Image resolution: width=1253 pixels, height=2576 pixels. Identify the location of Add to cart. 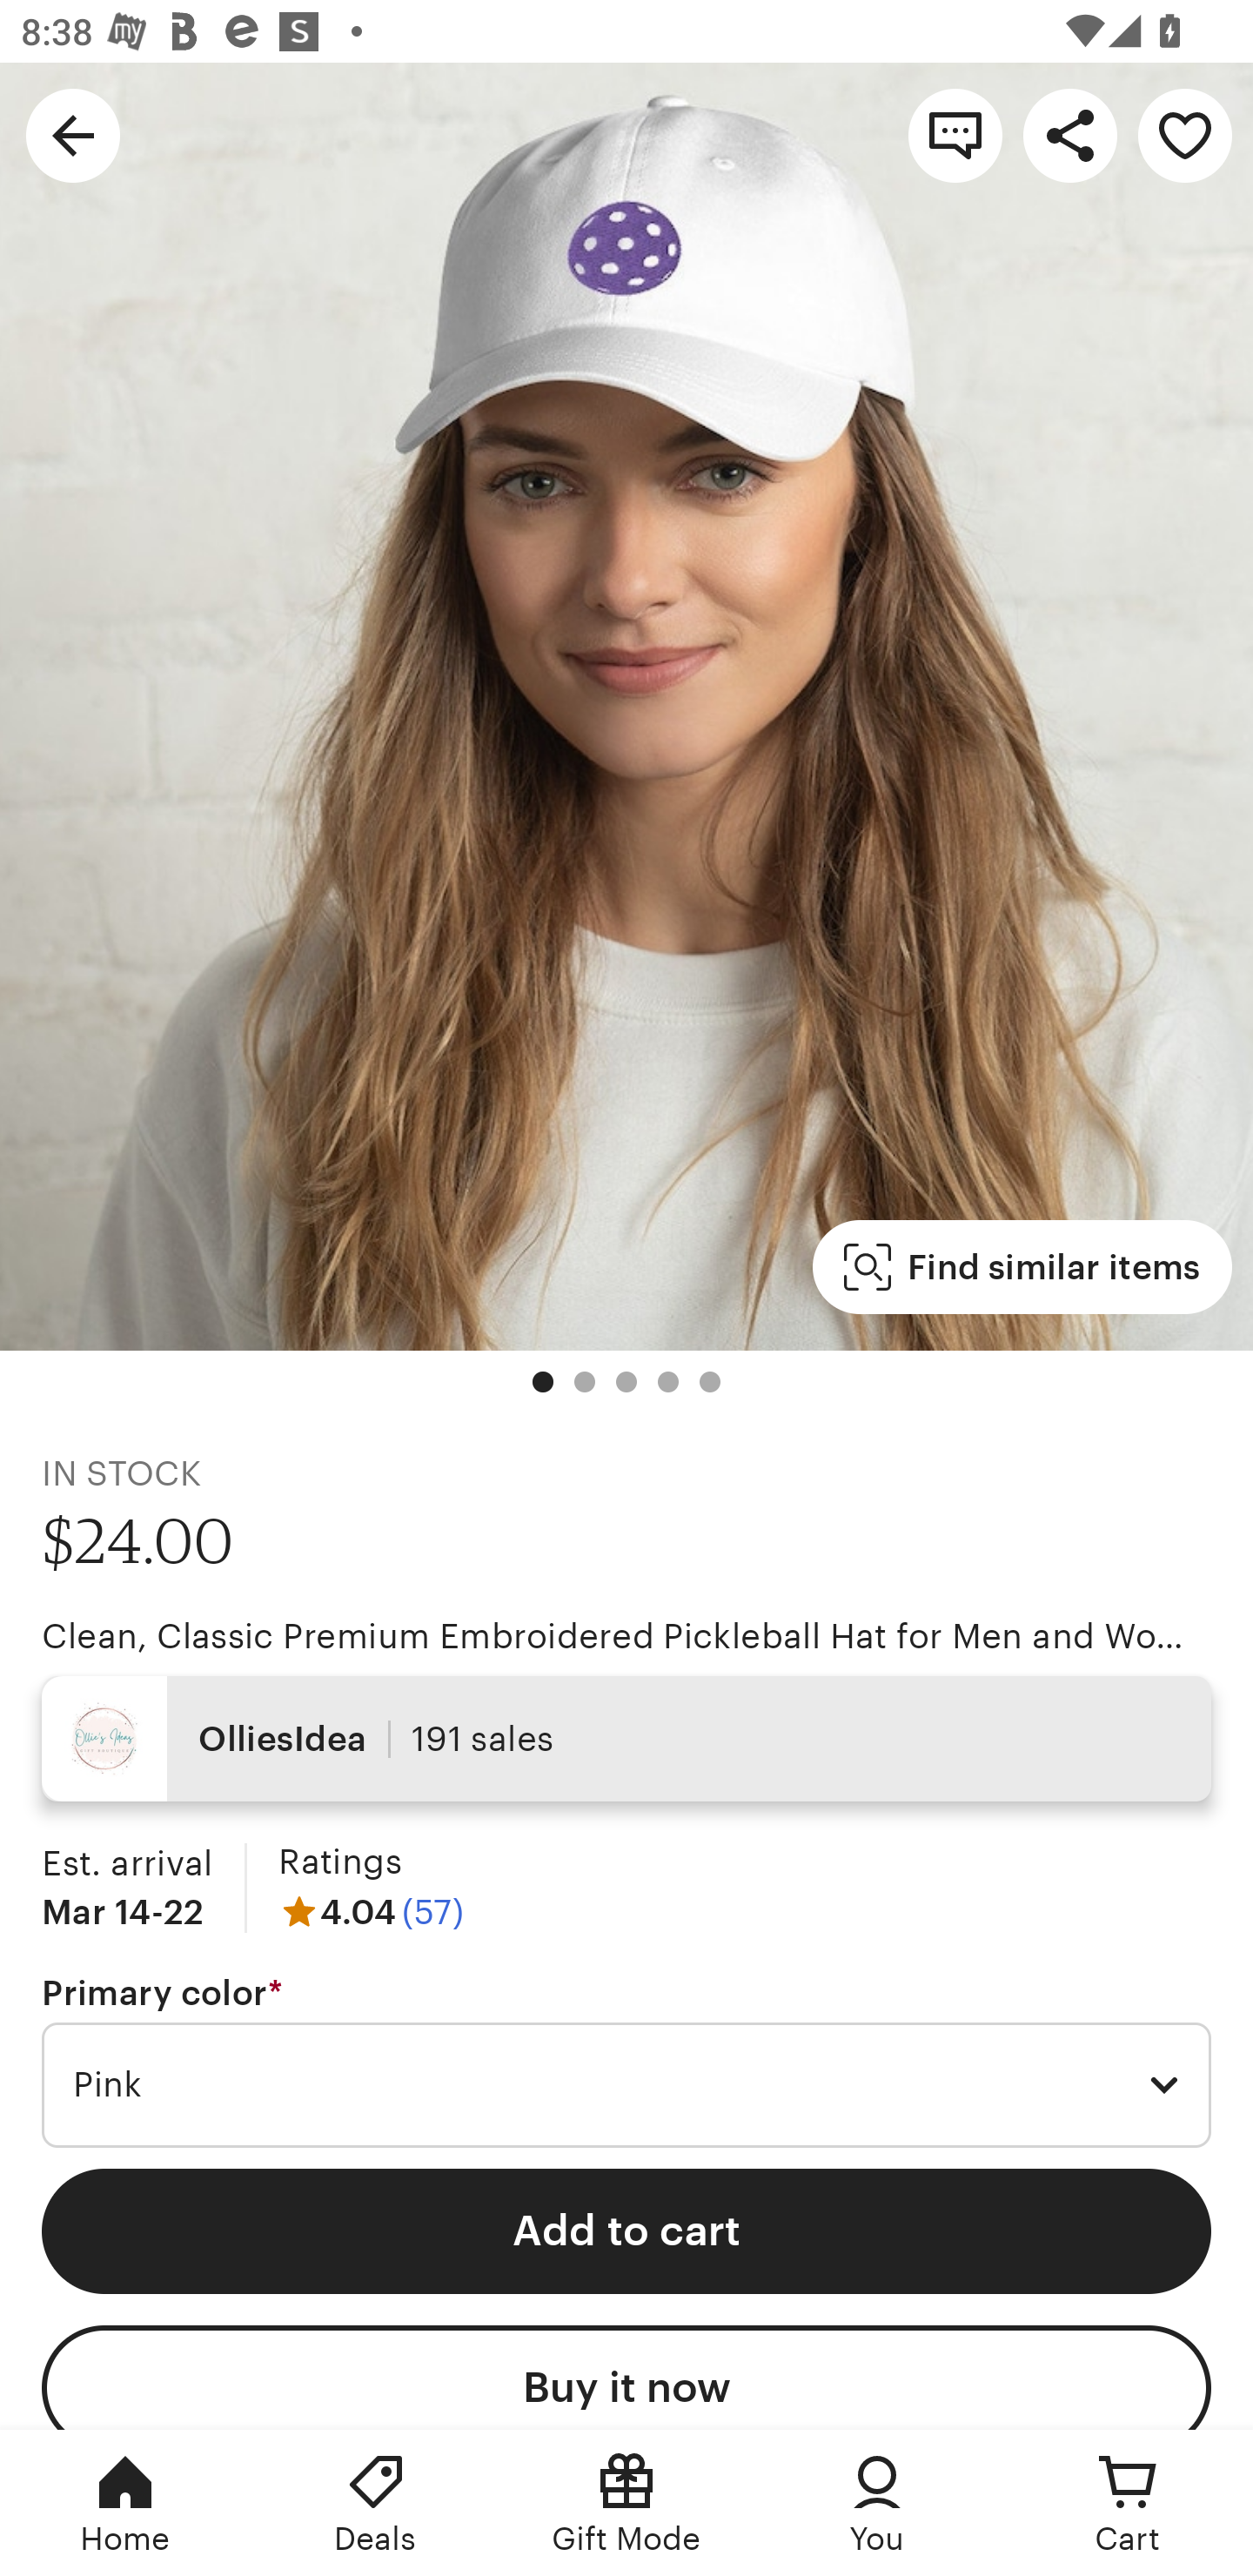
(626, 2231).